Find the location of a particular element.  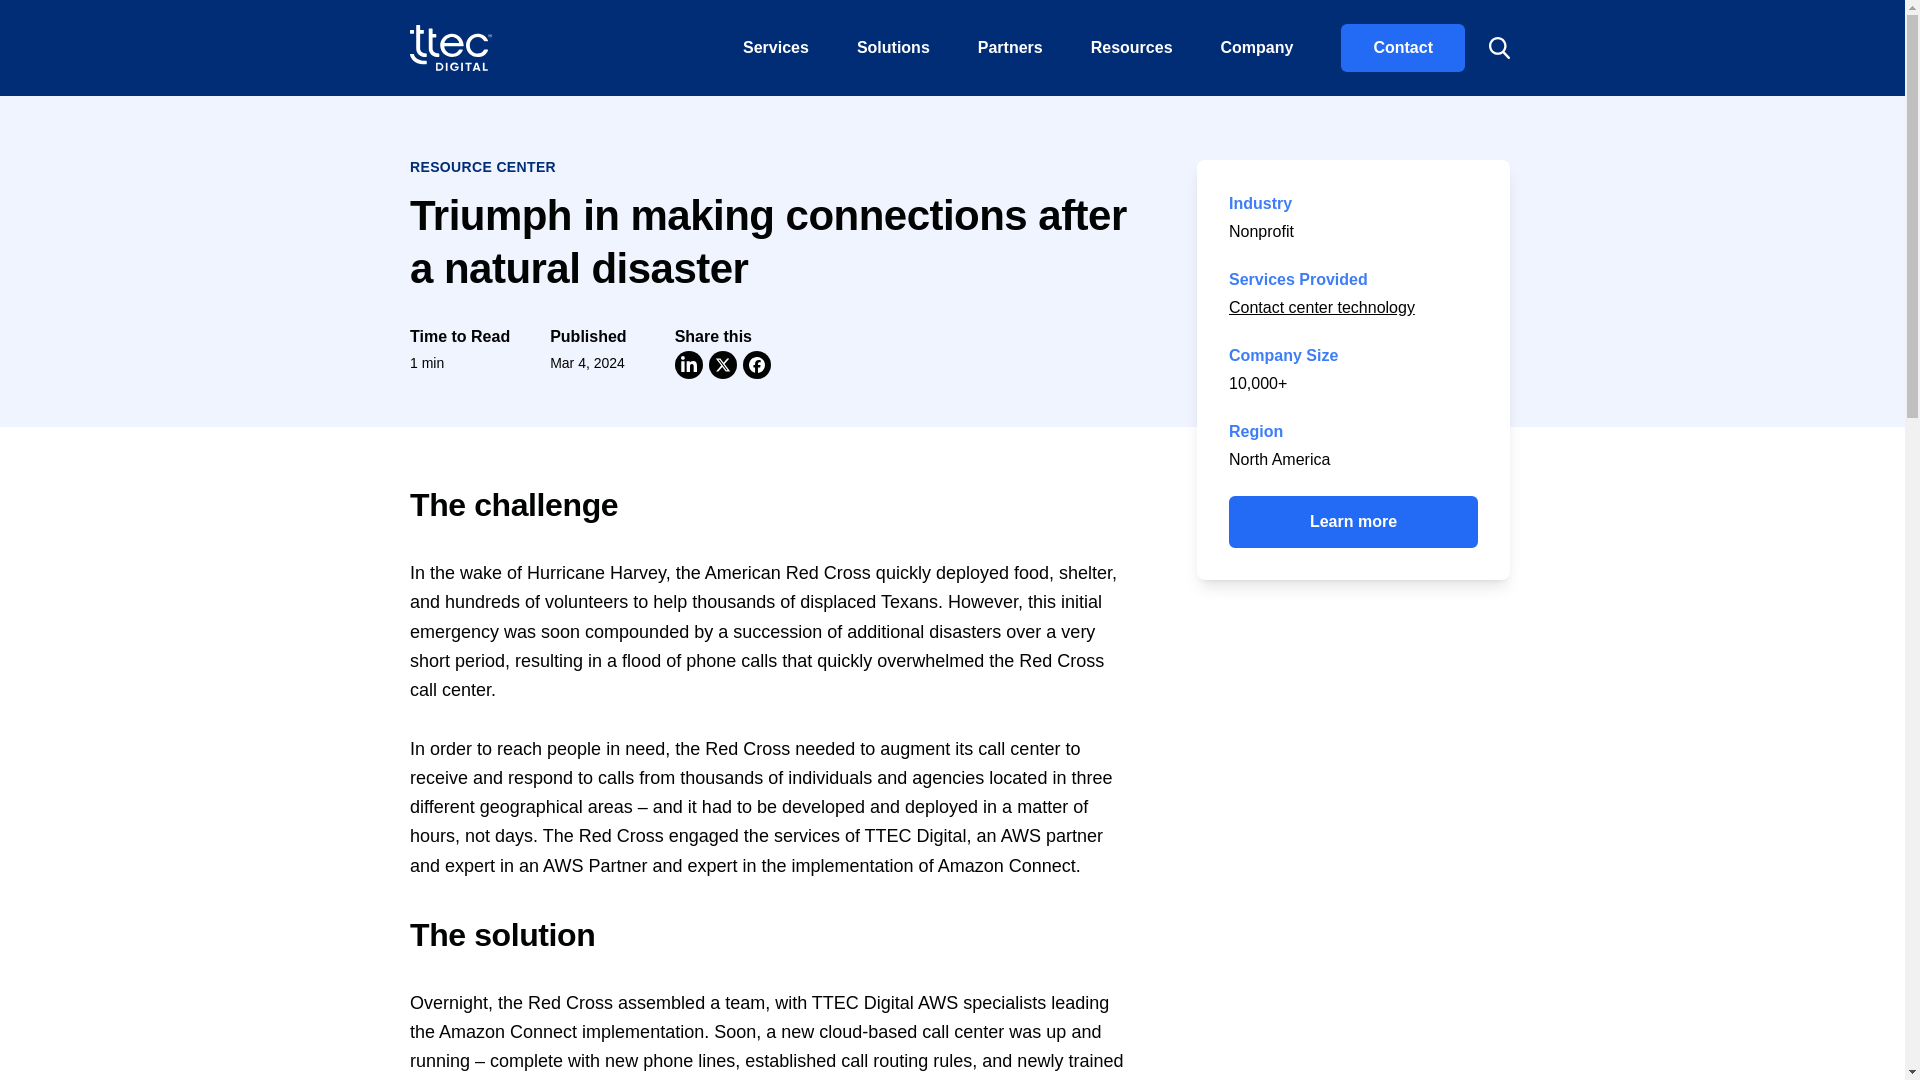

Solutions is located at coordinates (894, 48).